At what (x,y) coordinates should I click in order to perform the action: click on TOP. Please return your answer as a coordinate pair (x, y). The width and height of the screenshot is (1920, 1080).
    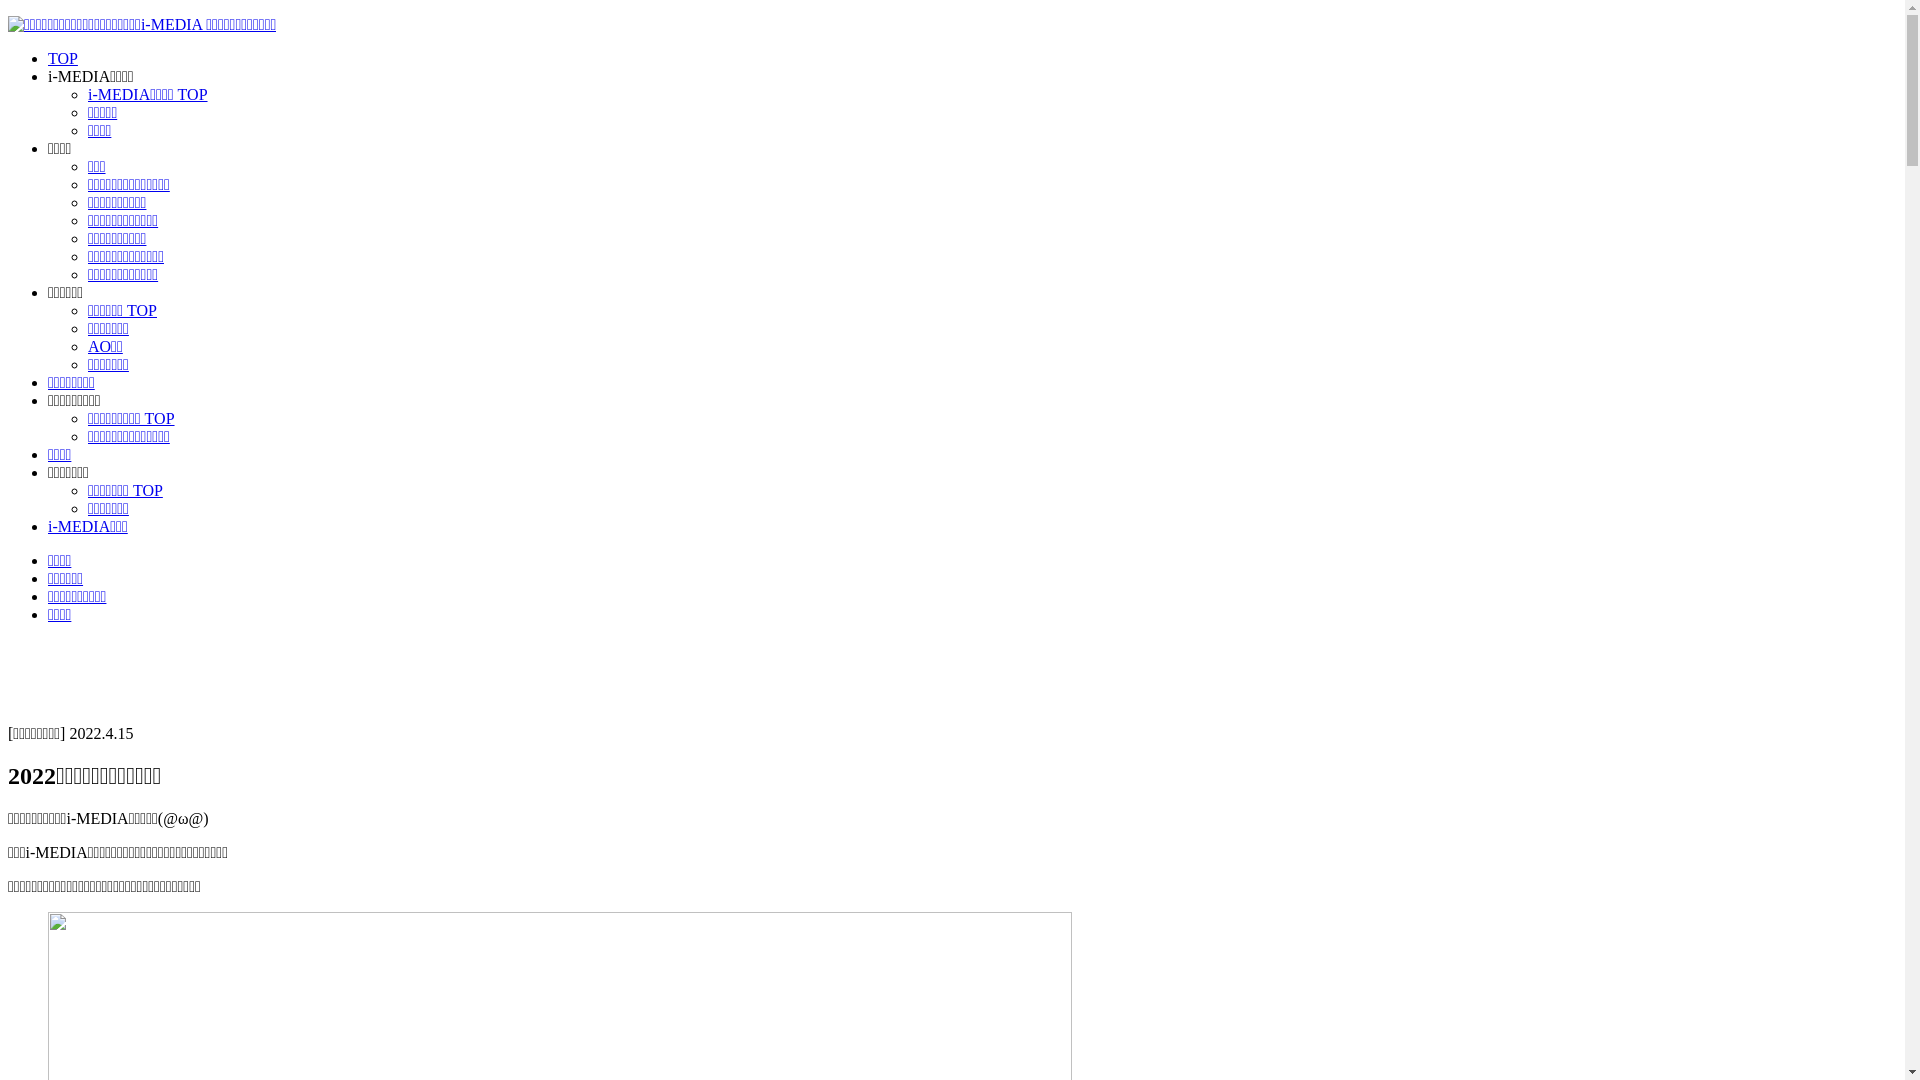
    Looking at the image, I should click on (63, 58).